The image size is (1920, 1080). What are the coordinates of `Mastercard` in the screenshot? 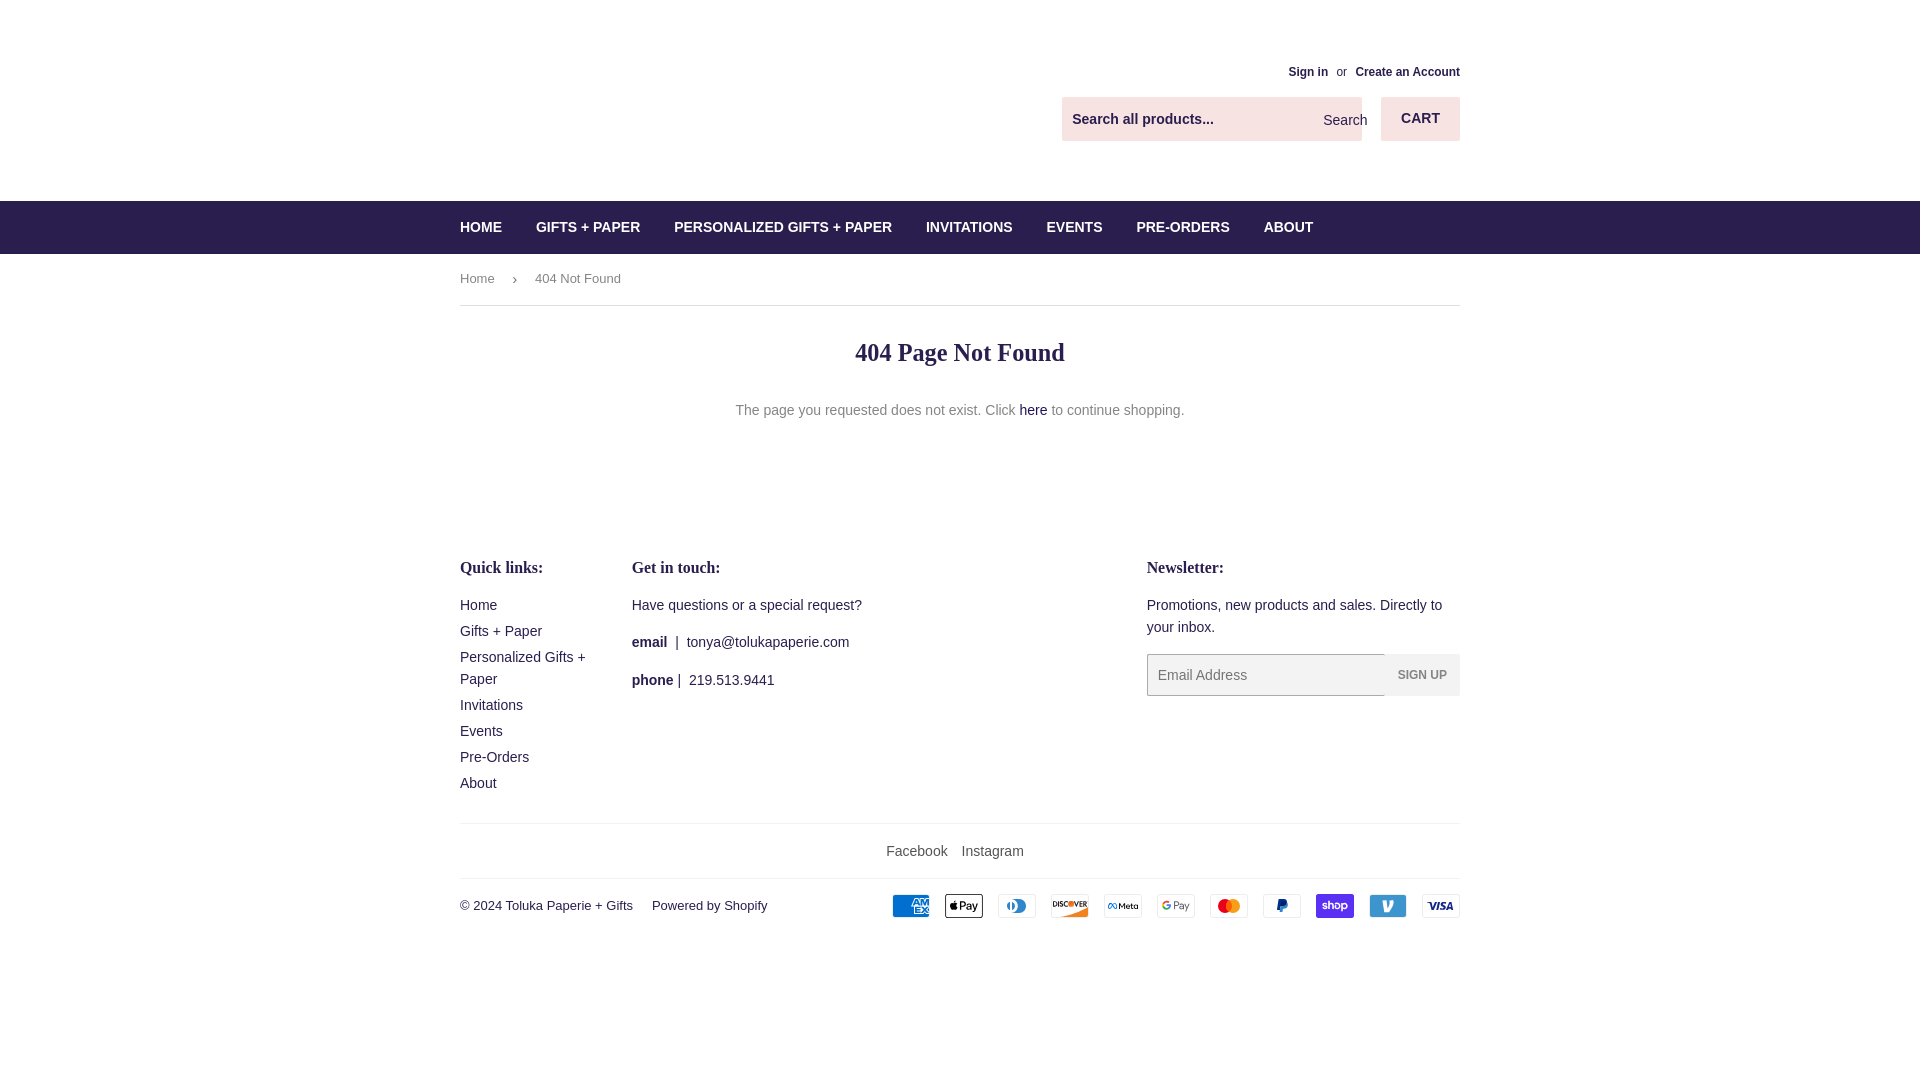 It's located at (1228, 906).